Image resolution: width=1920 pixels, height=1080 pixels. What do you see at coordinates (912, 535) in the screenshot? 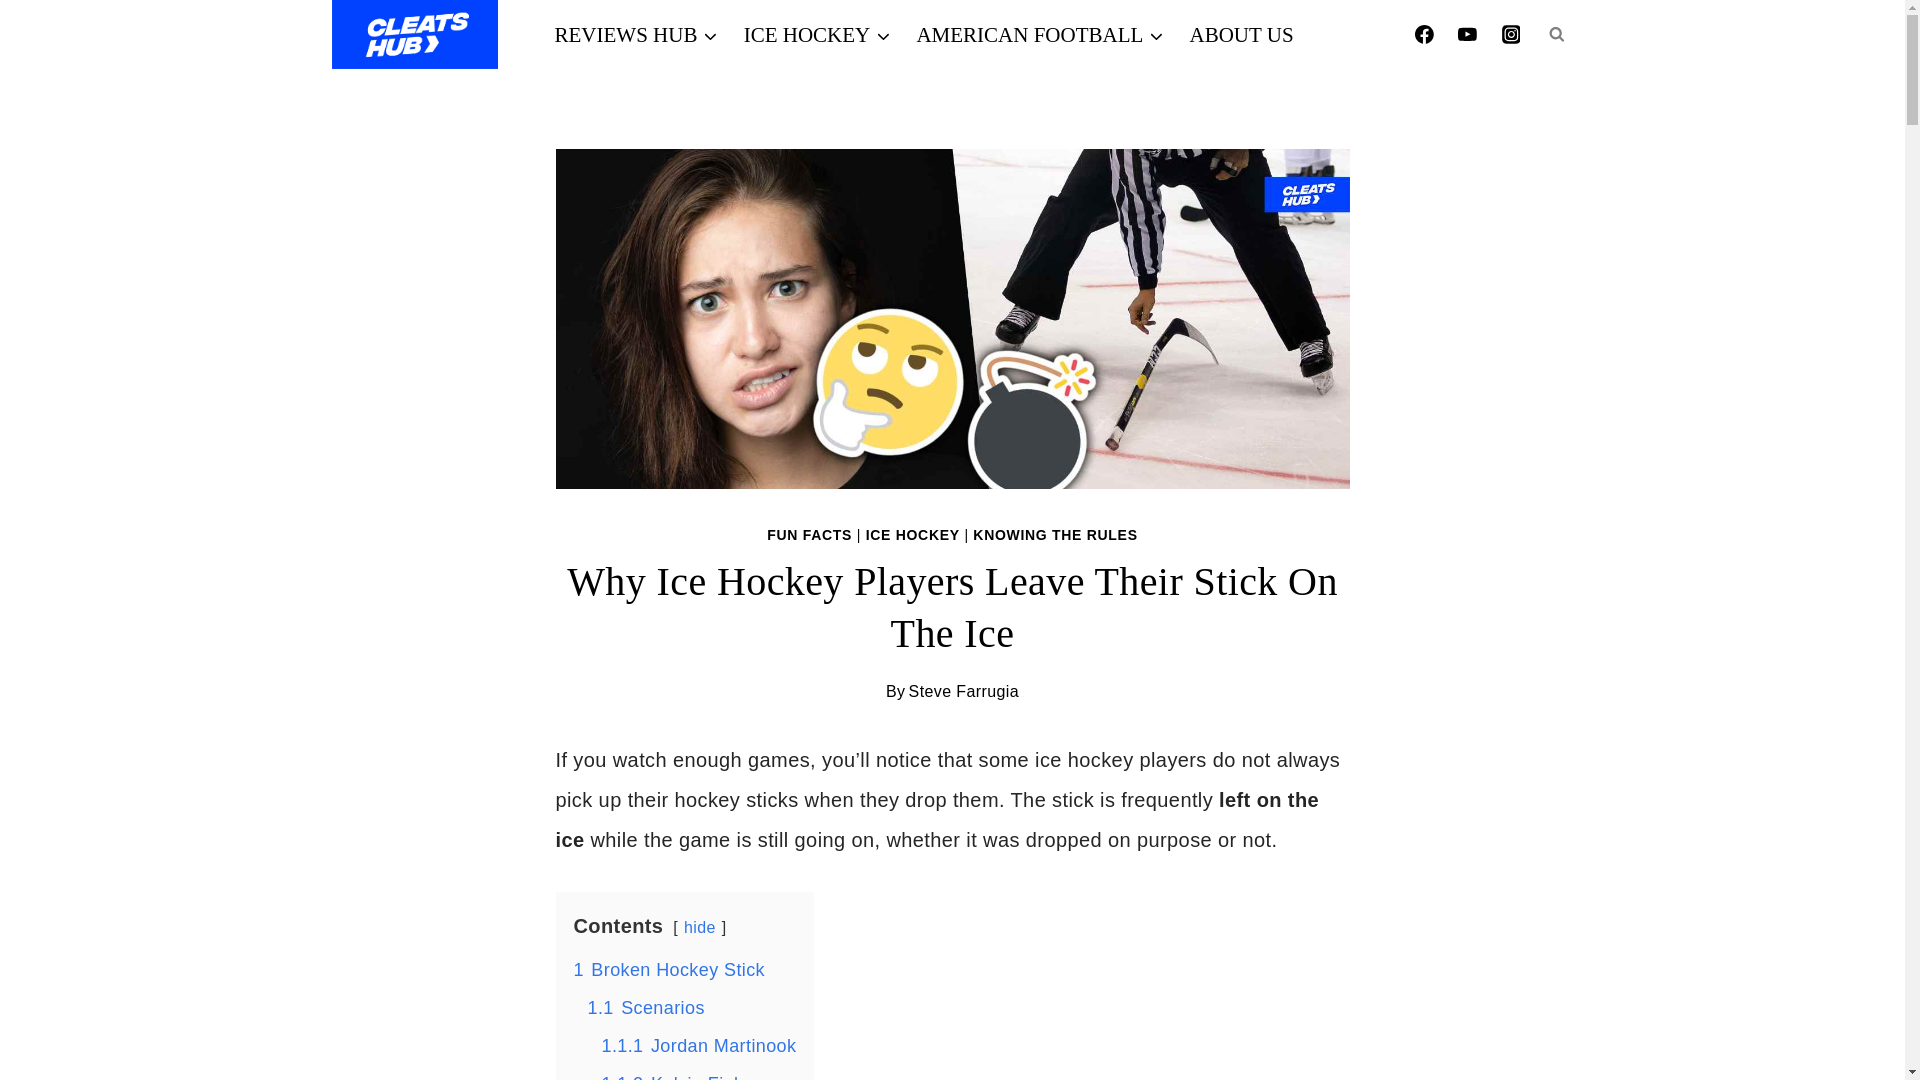
I see `ICE HOCKEY` at bounding box center [912, 535].